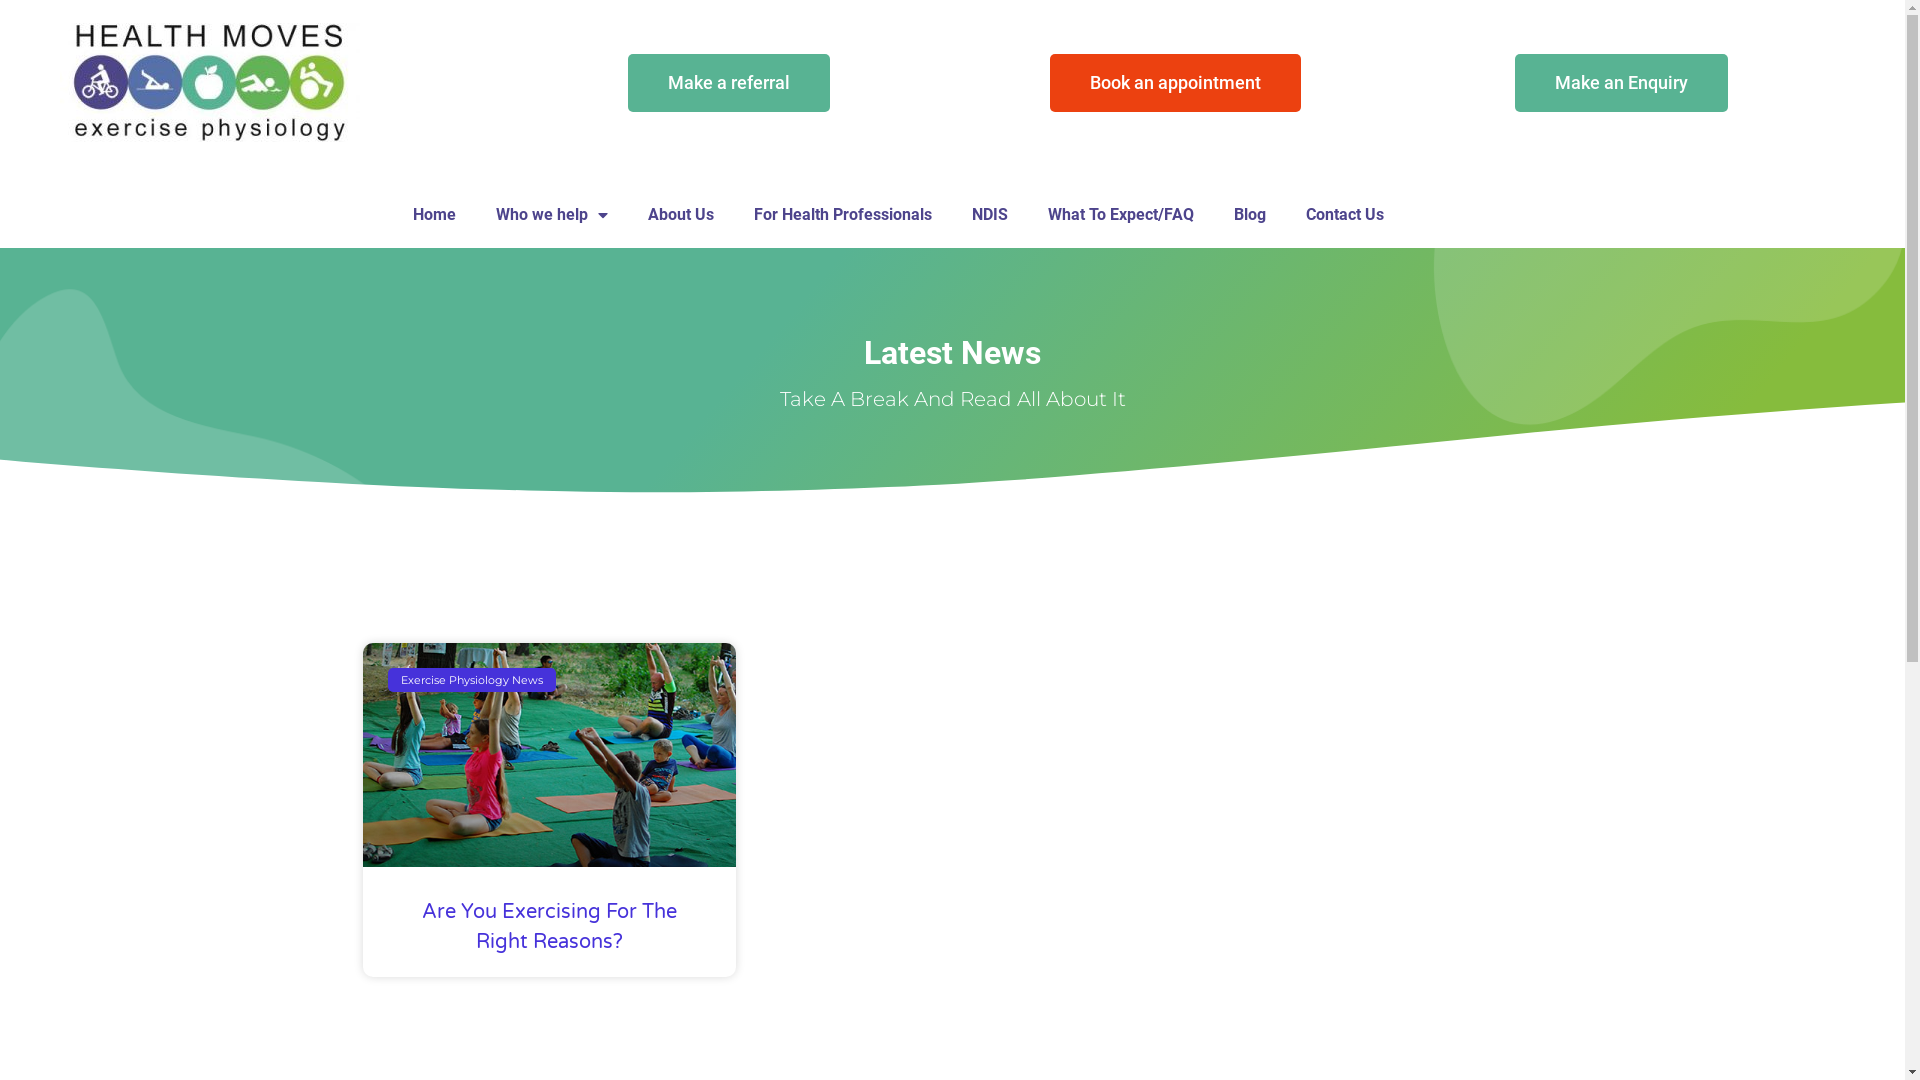  Describe the element at coordinates (434, 215) in the screenshot. I see `Home` at that location.